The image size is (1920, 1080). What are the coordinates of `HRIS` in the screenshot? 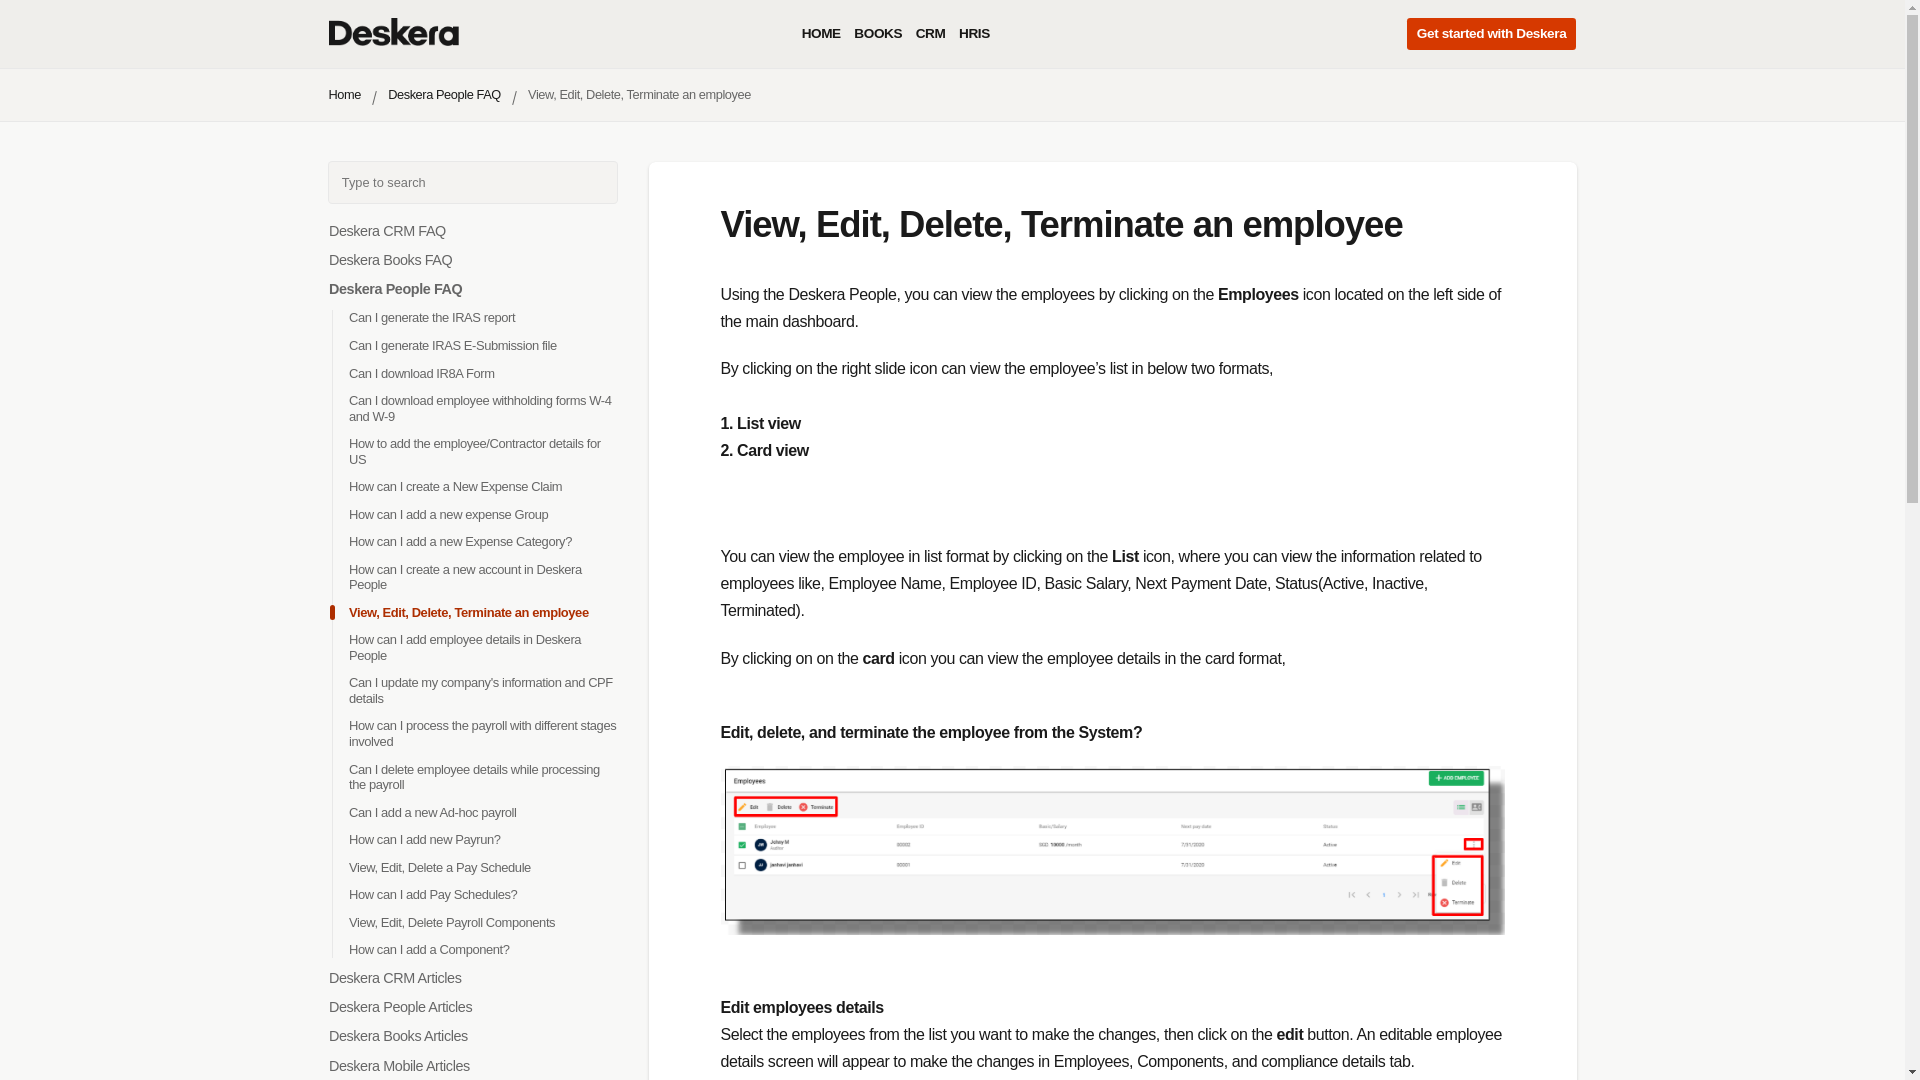 It's located at (975, 34).